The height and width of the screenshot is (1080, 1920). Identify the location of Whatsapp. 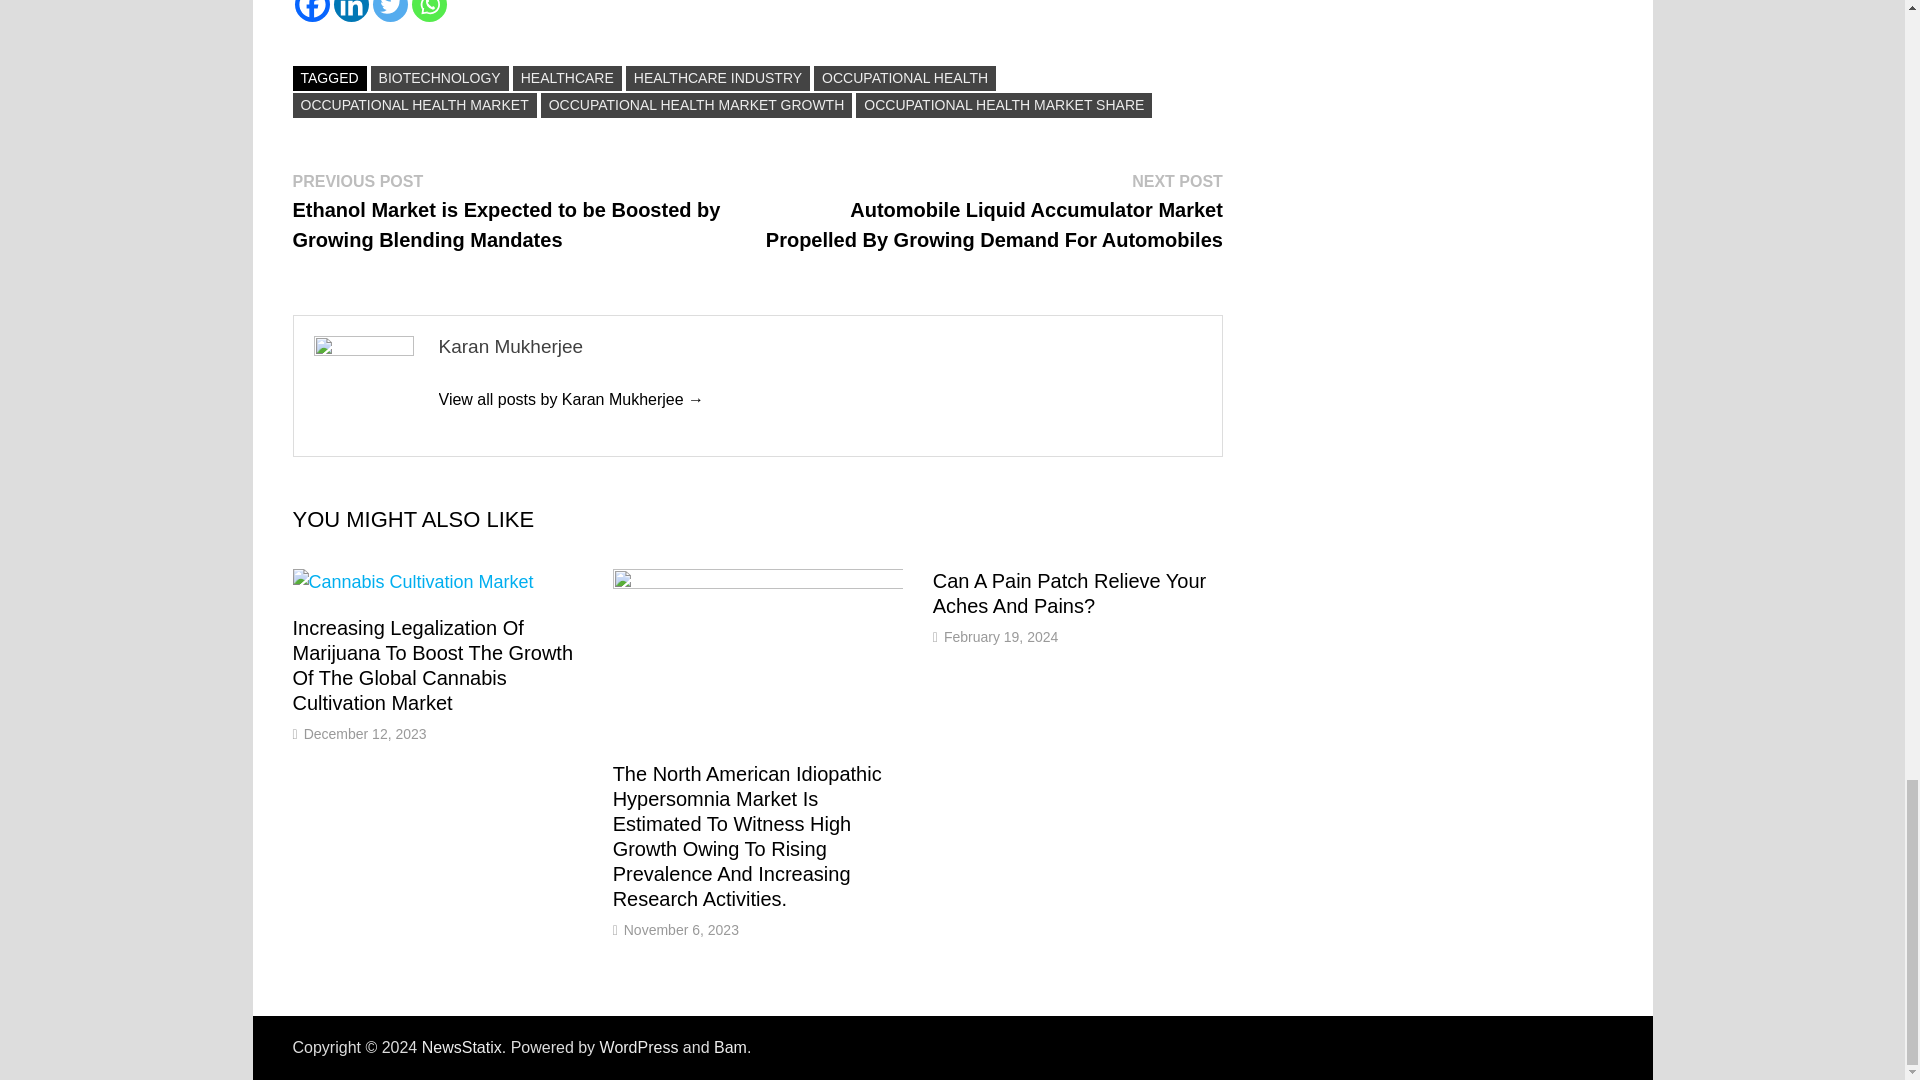
(430, 10).